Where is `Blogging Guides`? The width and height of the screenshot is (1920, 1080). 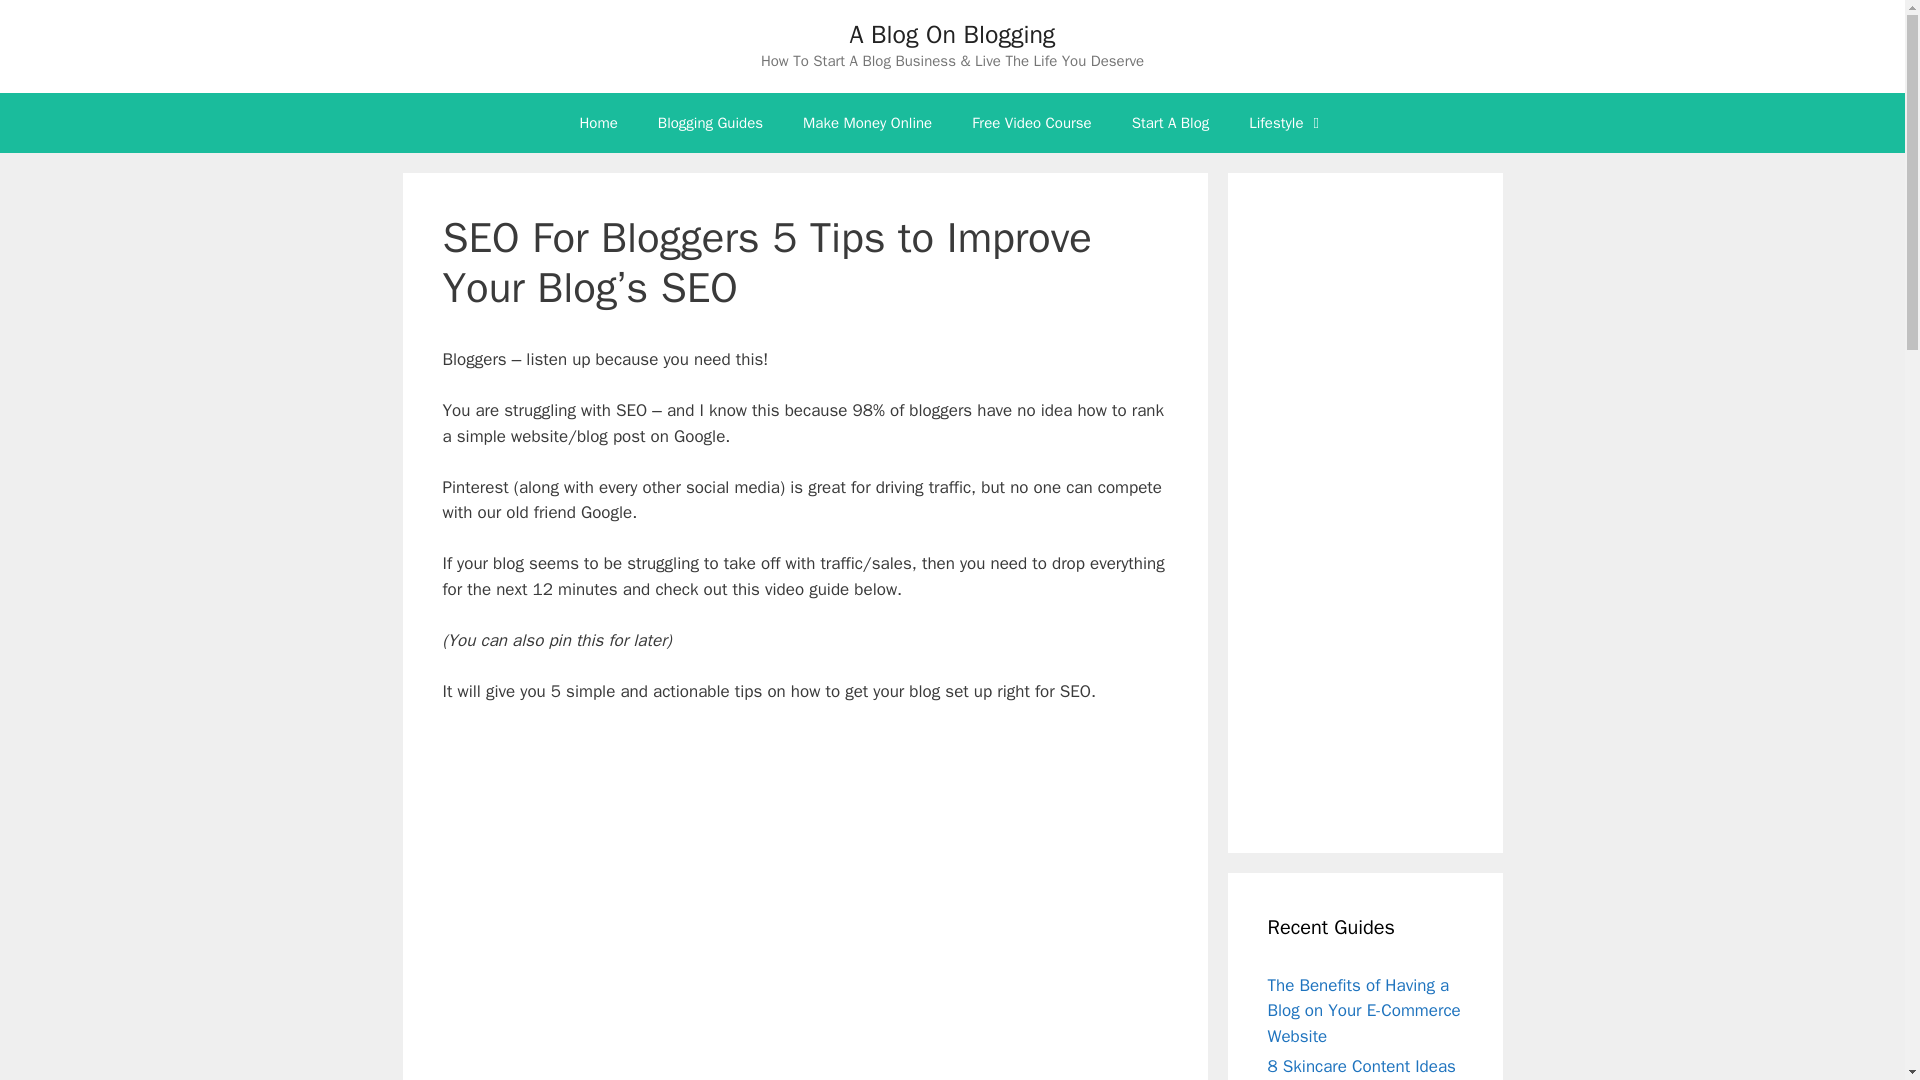 Blogging Guides is located at coordinates (710, 122).